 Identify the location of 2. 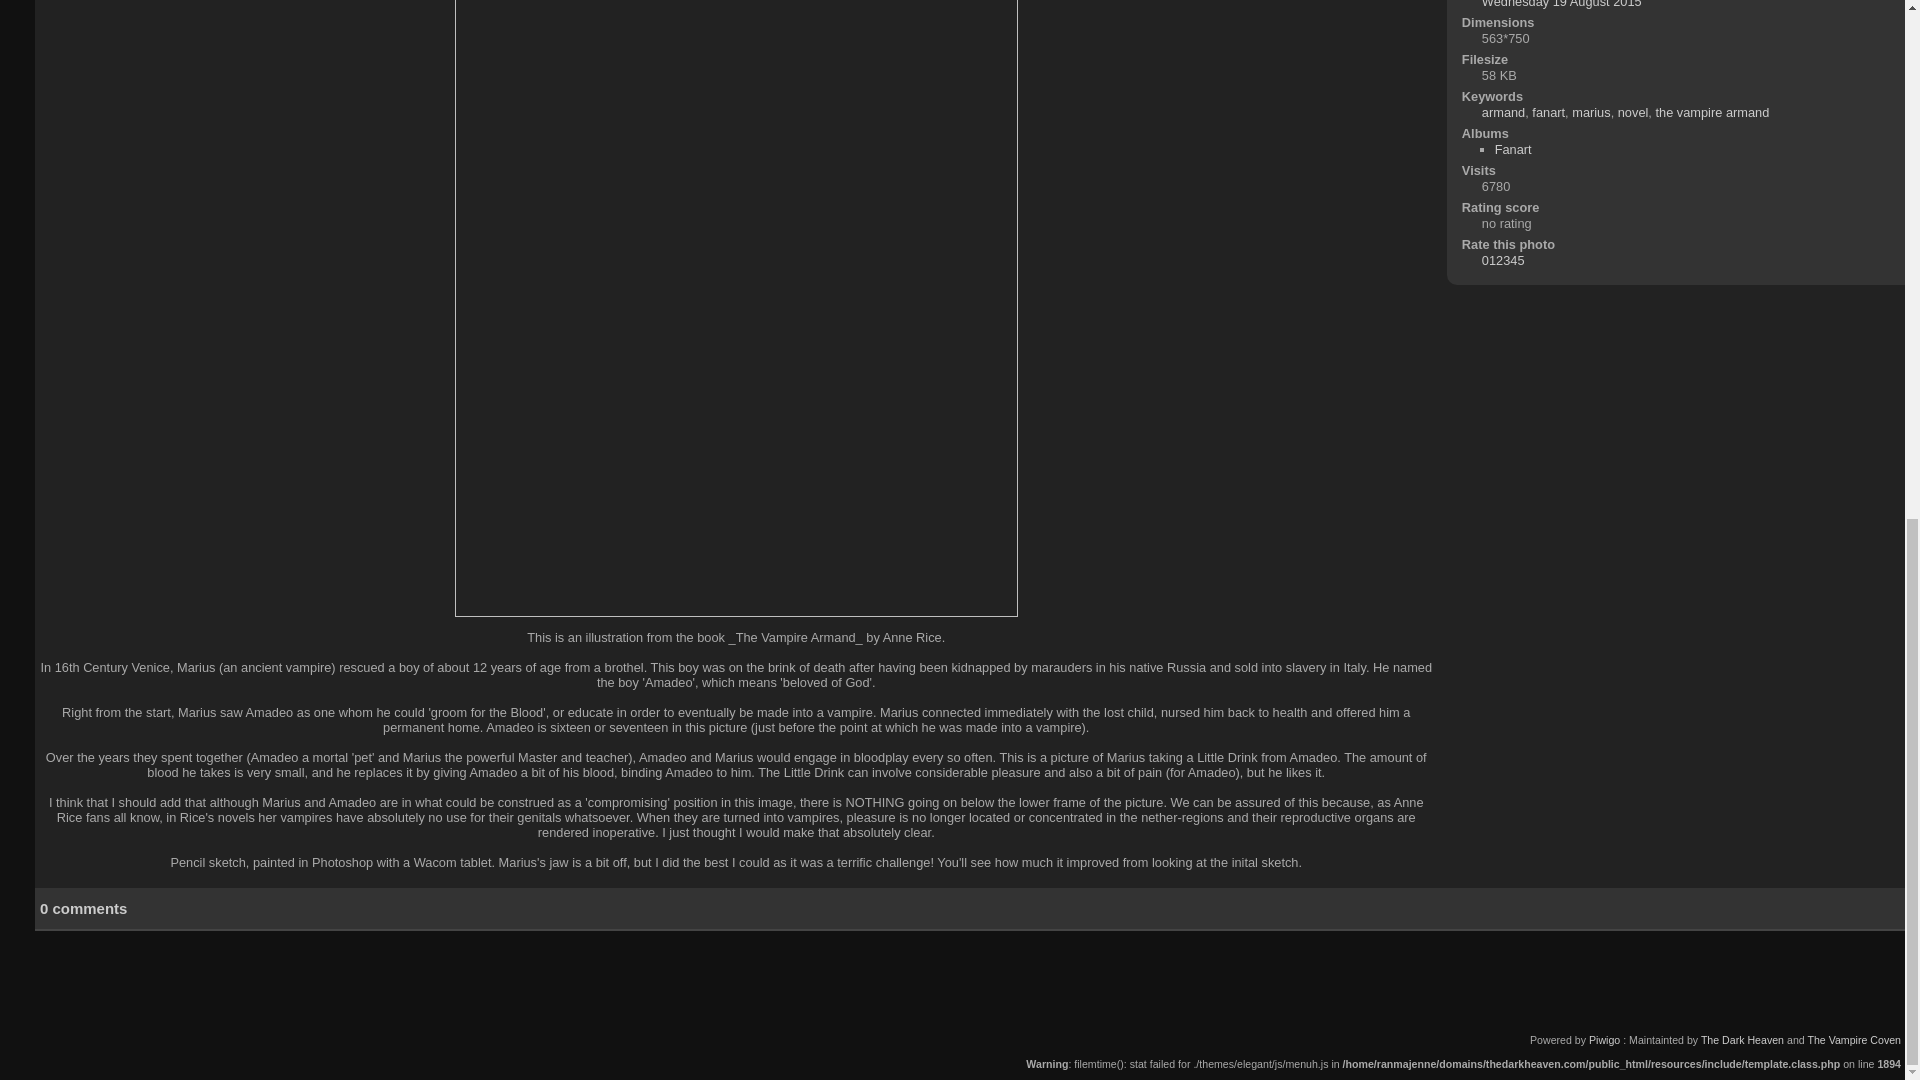
(1499, 260).